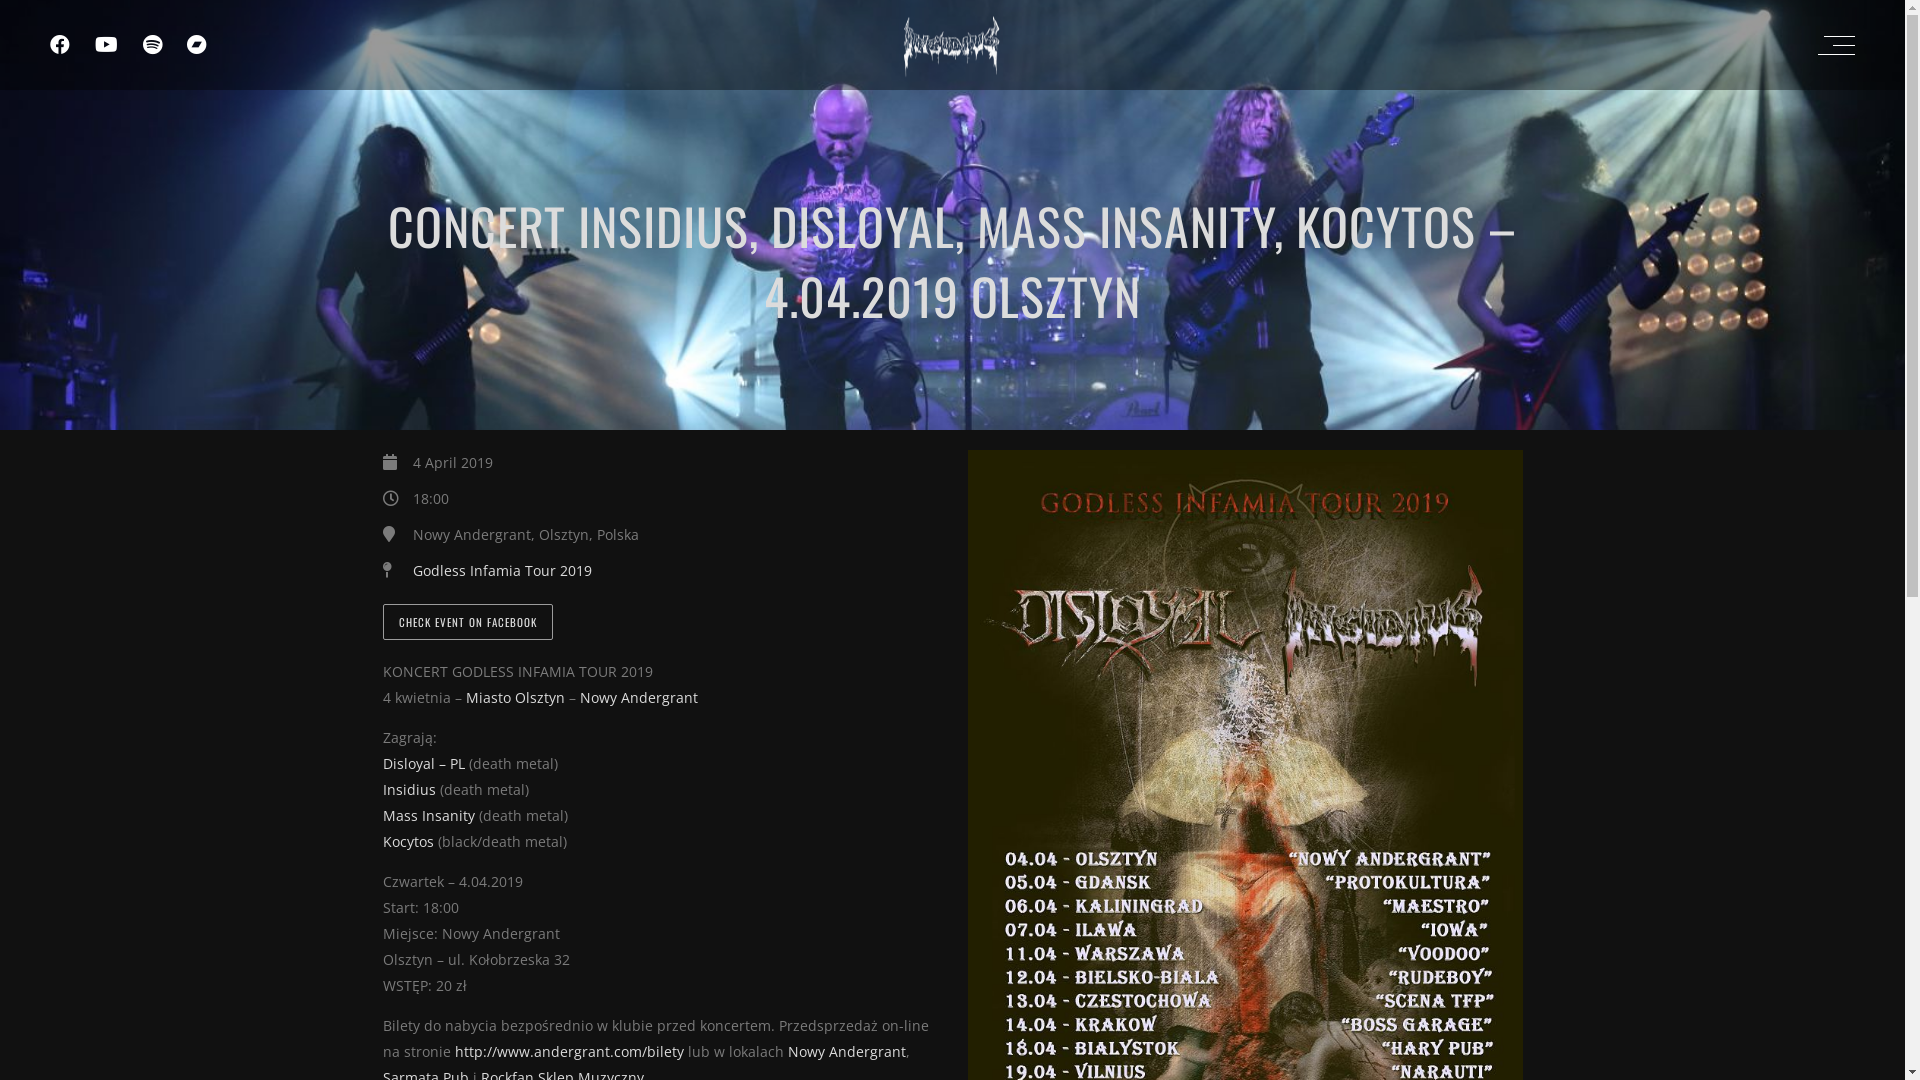 The height and width of the screenshot is (1080, 1920). Describe the element at coordinates (847, 1052) in the screenshot. I see `Nowy Andergrant` at that location.